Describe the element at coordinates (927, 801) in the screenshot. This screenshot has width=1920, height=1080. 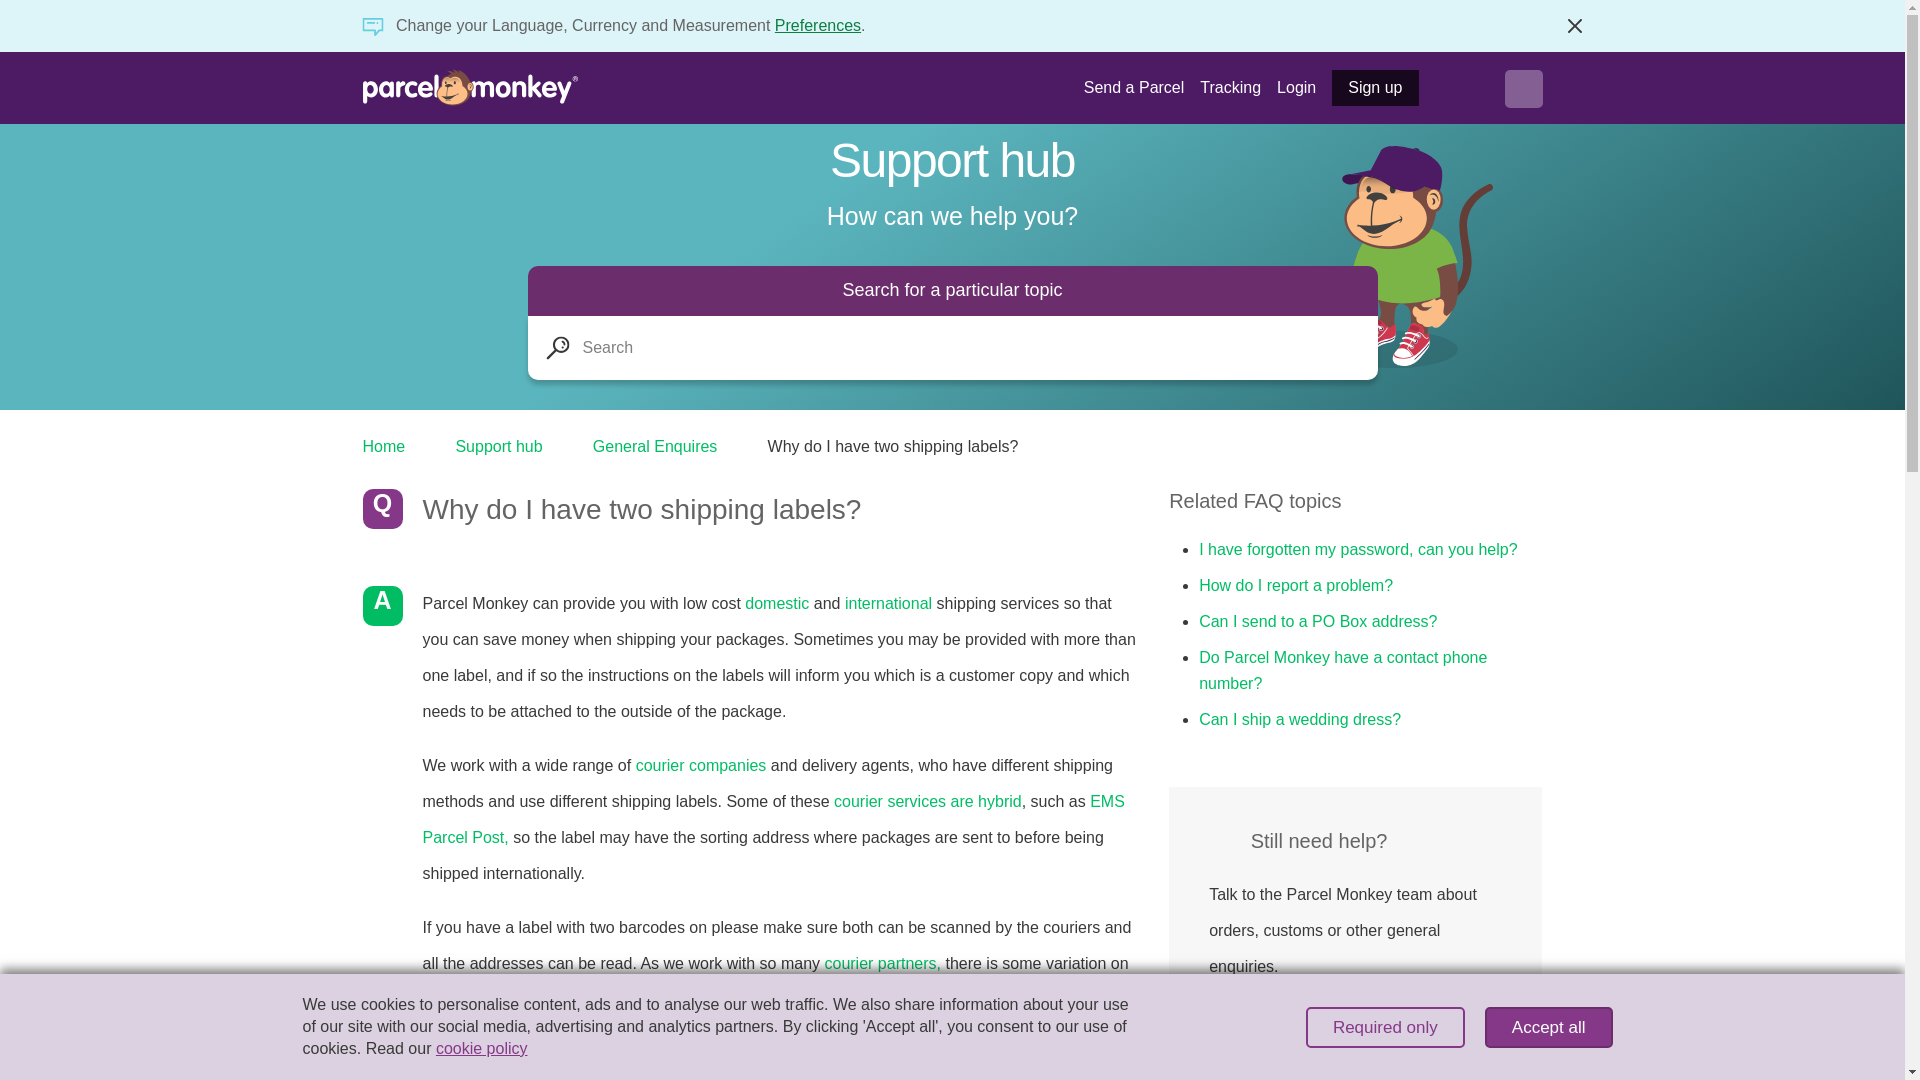
I see `courier services are hybrid` at that location.